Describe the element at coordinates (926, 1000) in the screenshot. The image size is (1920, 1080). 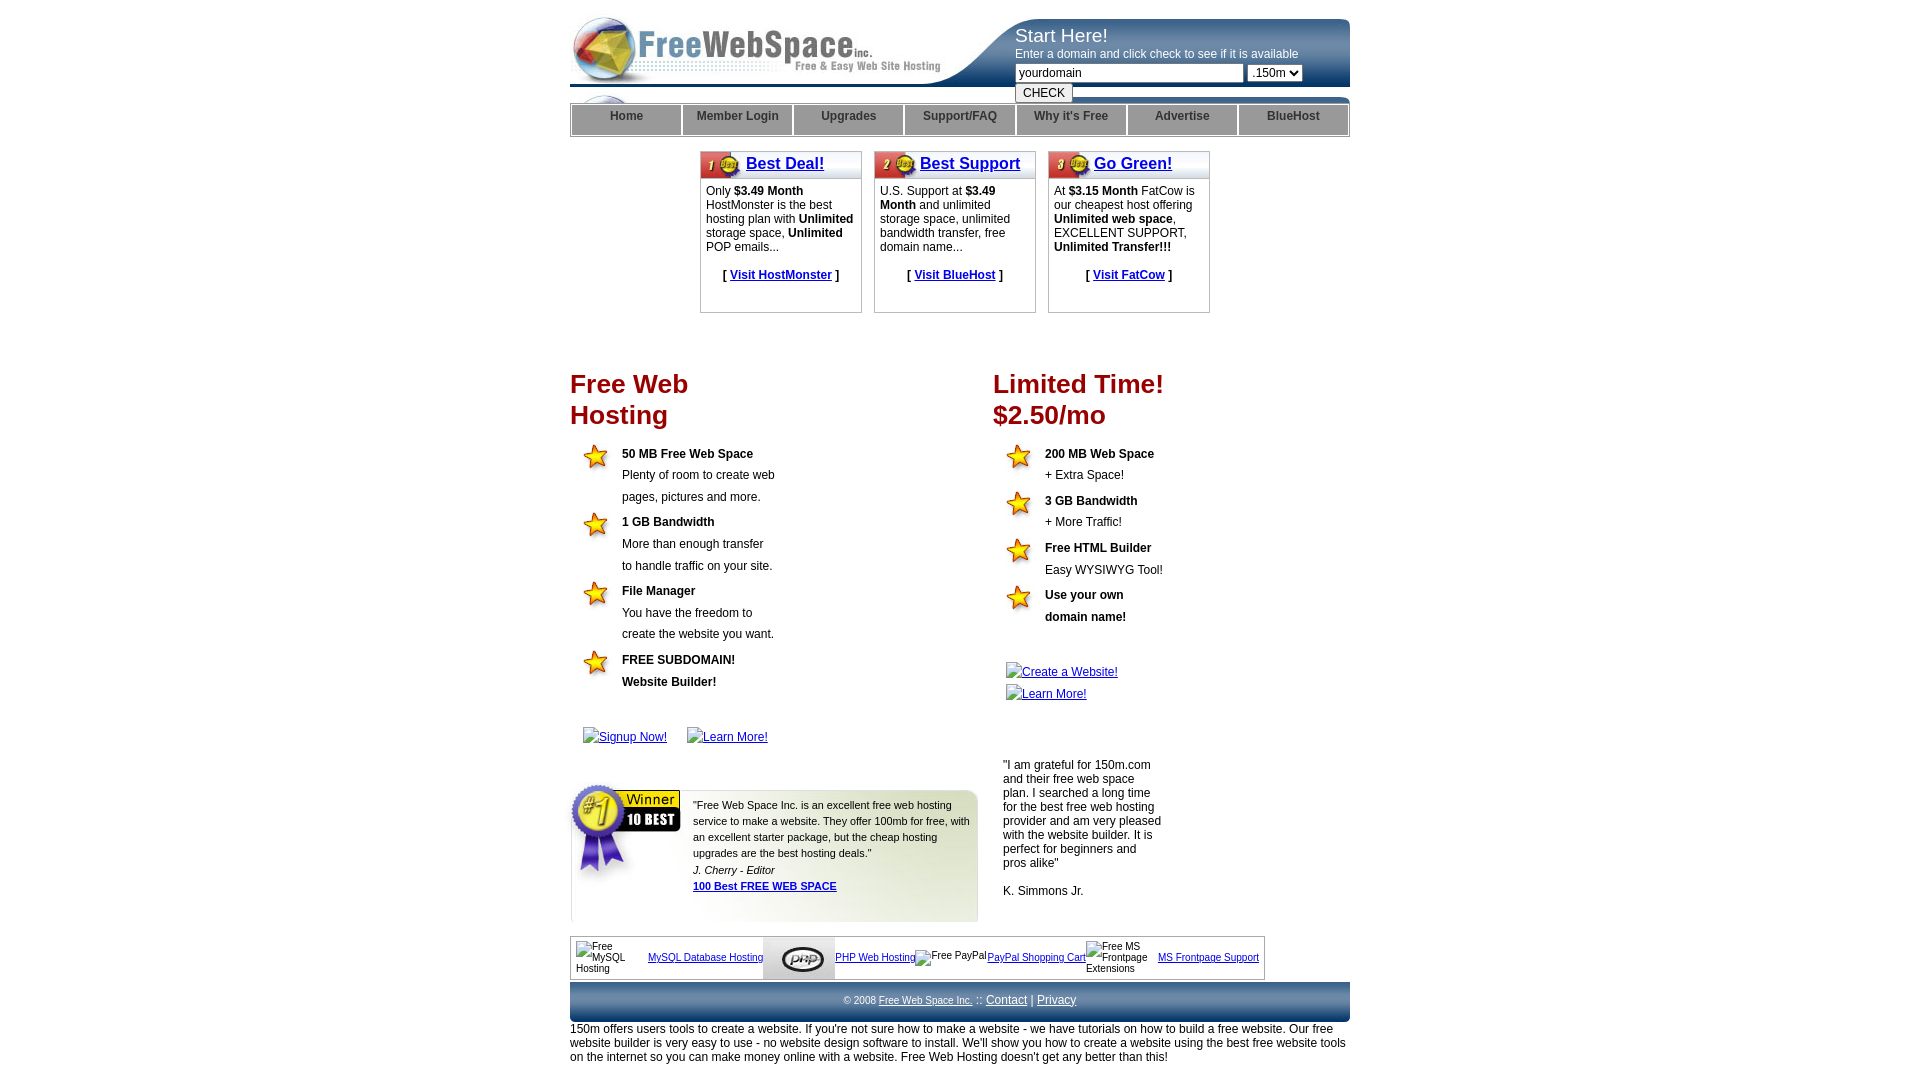
I see `Free Web Space Inc.` at that location.